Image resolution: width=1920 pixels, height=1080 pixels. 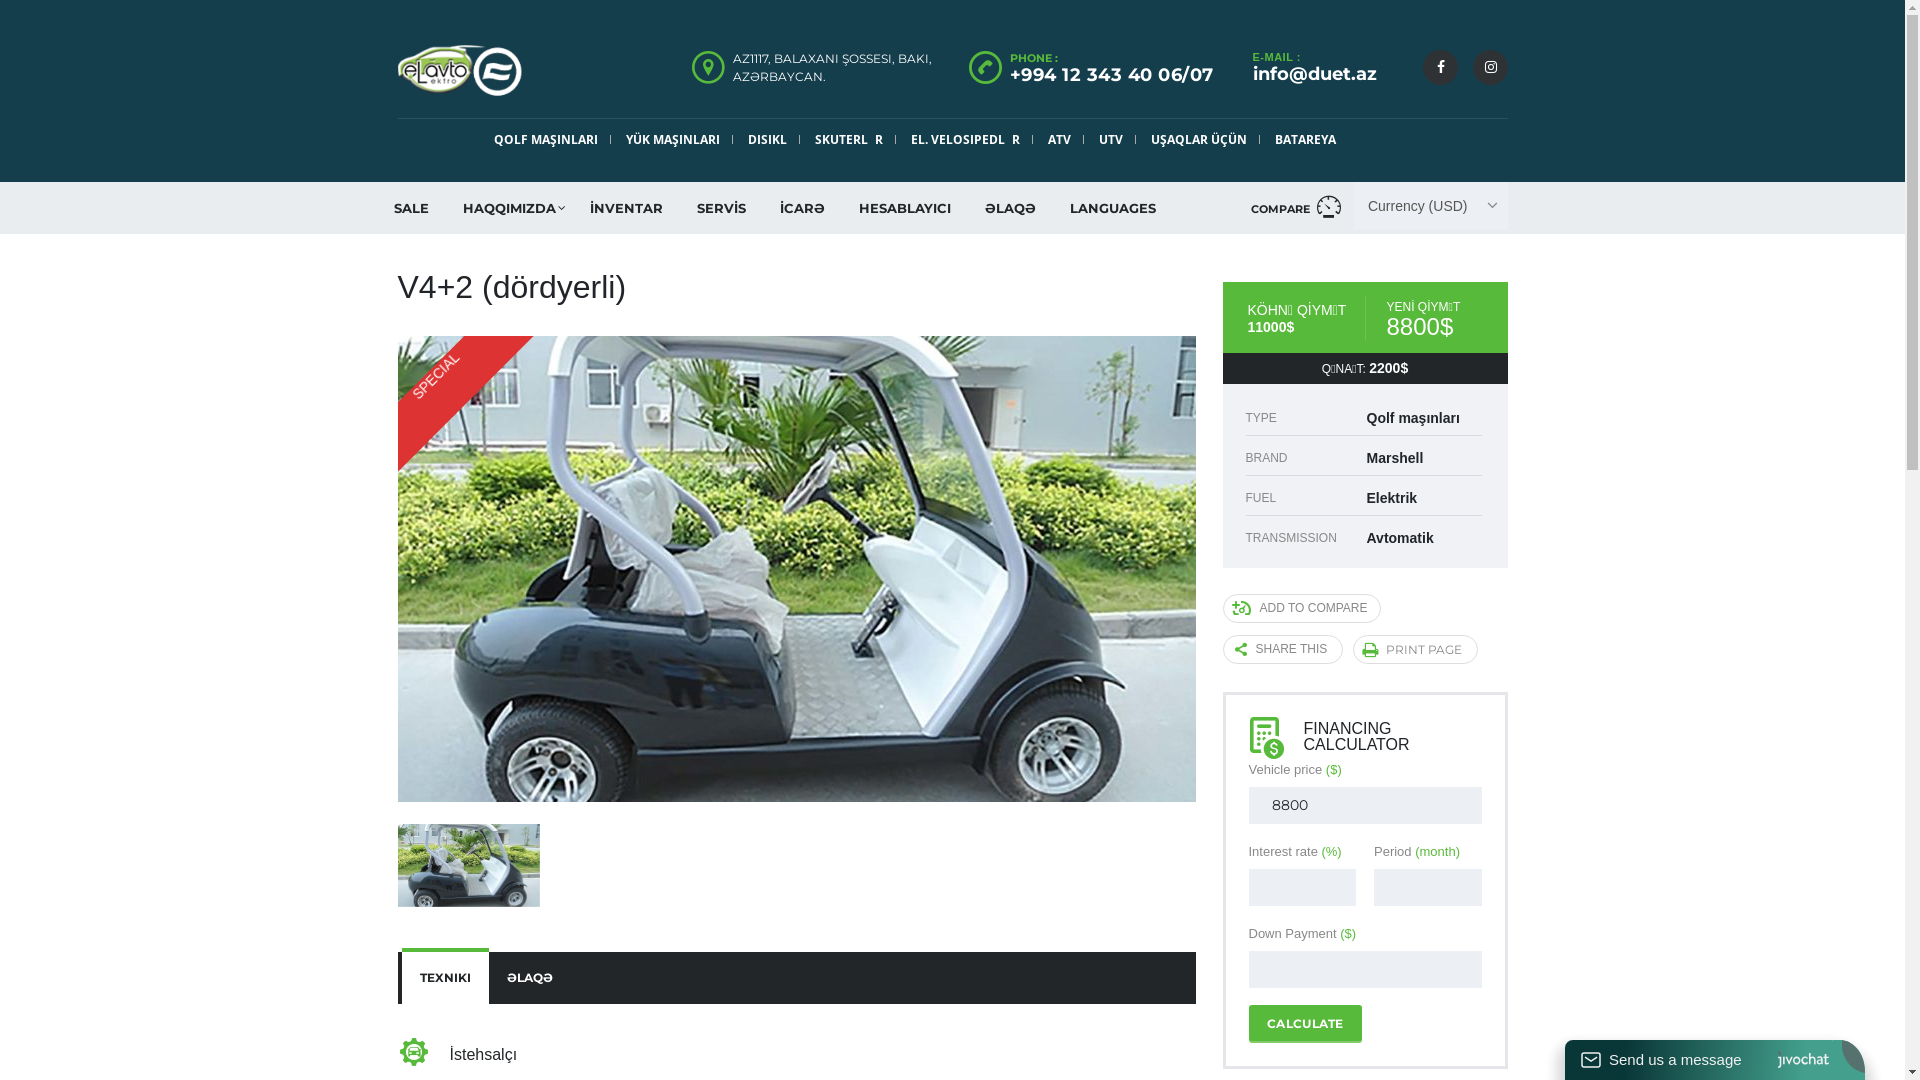 I want to click on info@duet.az, so click(x=1314, y=74).